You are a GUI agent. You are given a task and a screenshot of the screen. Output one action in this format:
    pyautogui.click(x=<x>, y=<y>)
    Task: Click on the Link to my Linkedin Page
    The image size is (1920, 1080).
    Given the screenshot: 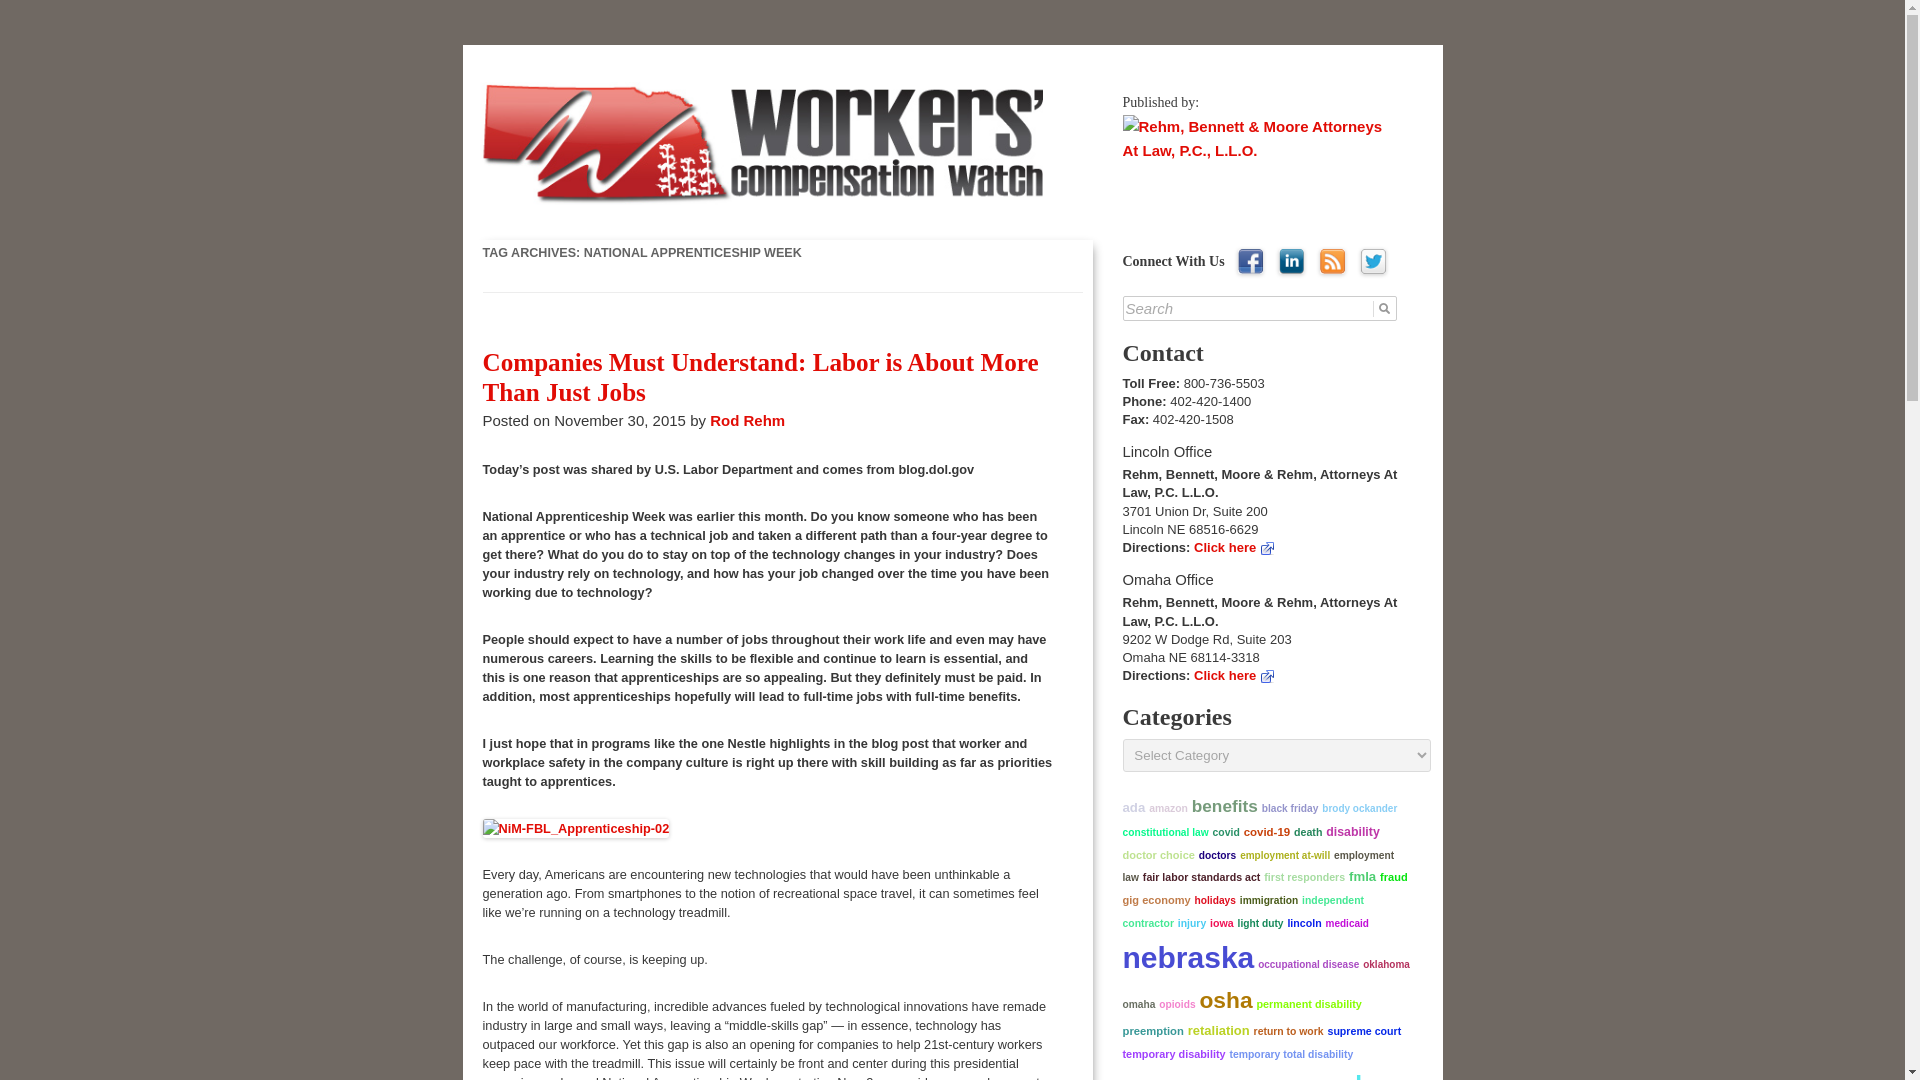 What is the action you would take?
    pyautogui.click(x=1290, y=264)
    